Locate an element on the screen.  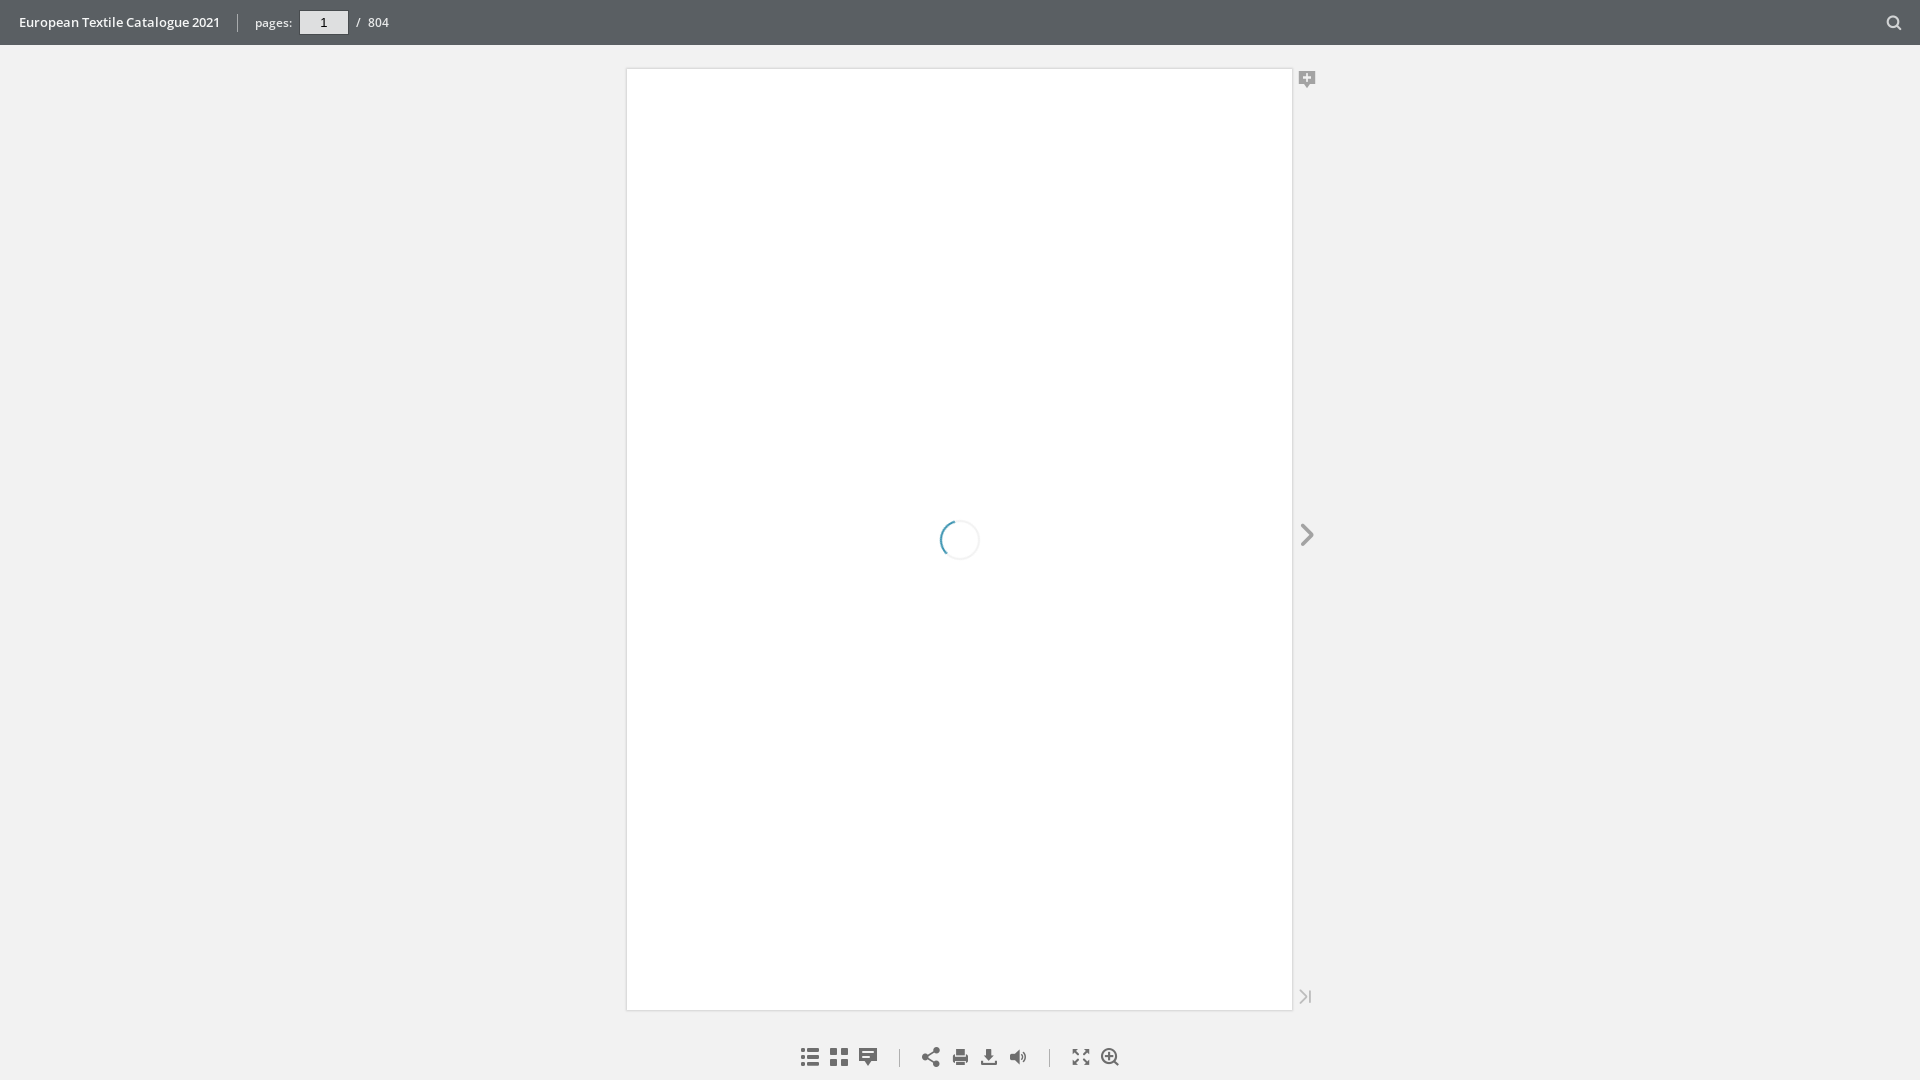
Add Note is located at coordinates (1308, 83).